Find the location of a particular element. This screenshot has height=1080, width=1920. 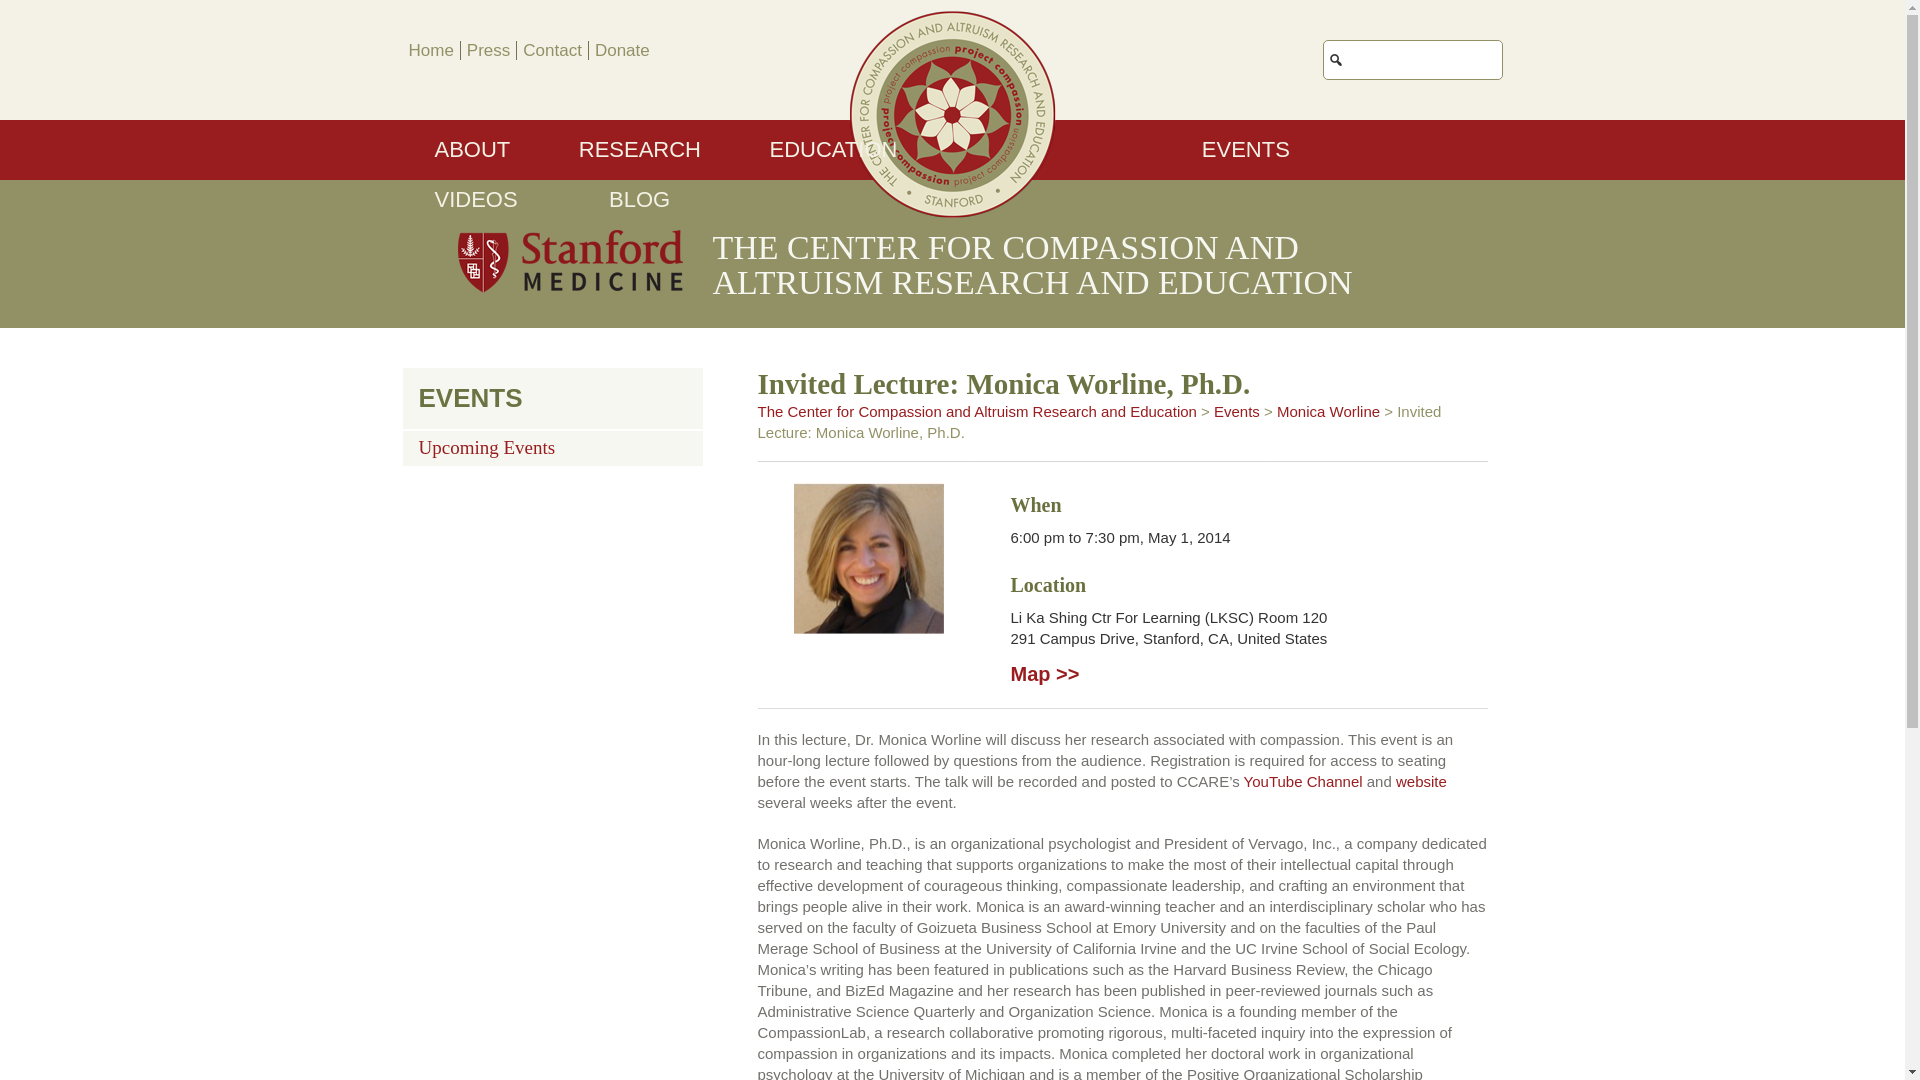

YouTube Channel is located at coordinates (1304, 780).